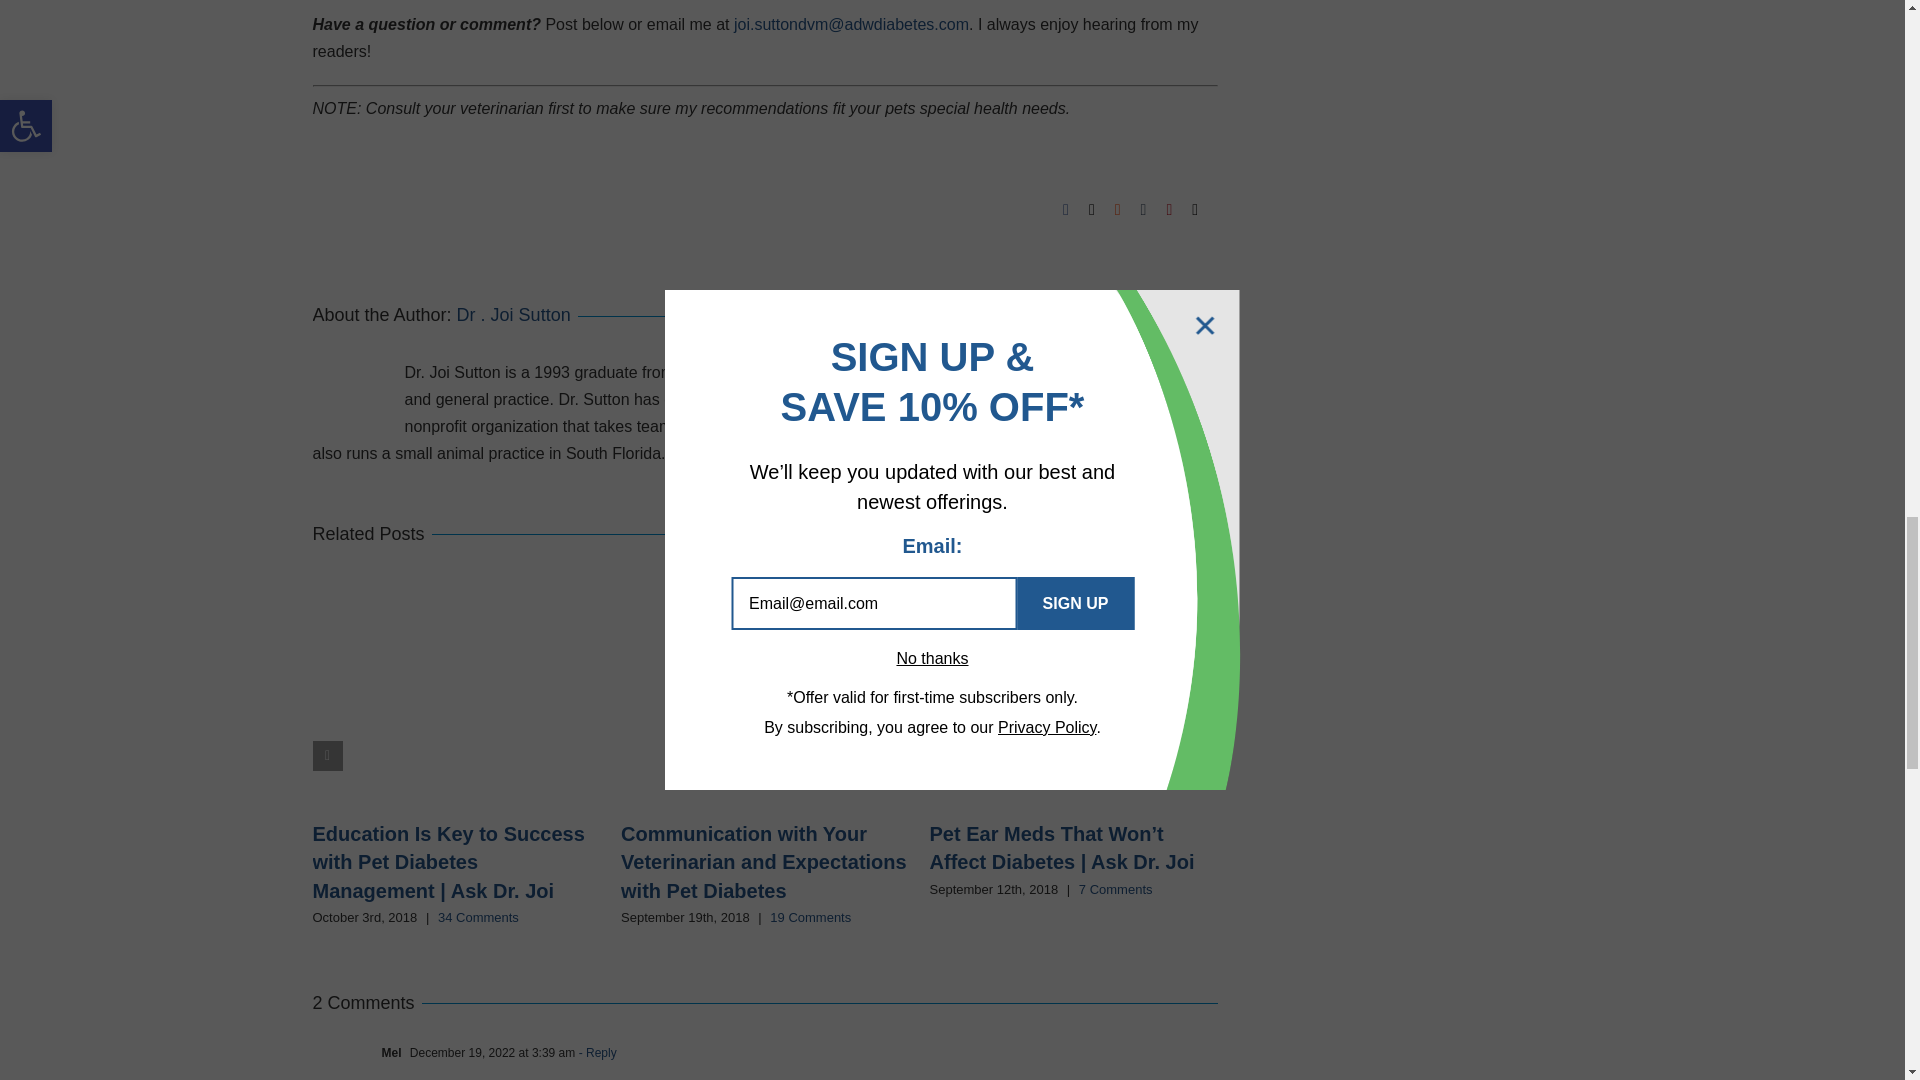 The width and height of the screenshot is (1920, 1080). Describe the element at coordinates (1168, 210) in the screenshot. I see `Pinterest` at that location.